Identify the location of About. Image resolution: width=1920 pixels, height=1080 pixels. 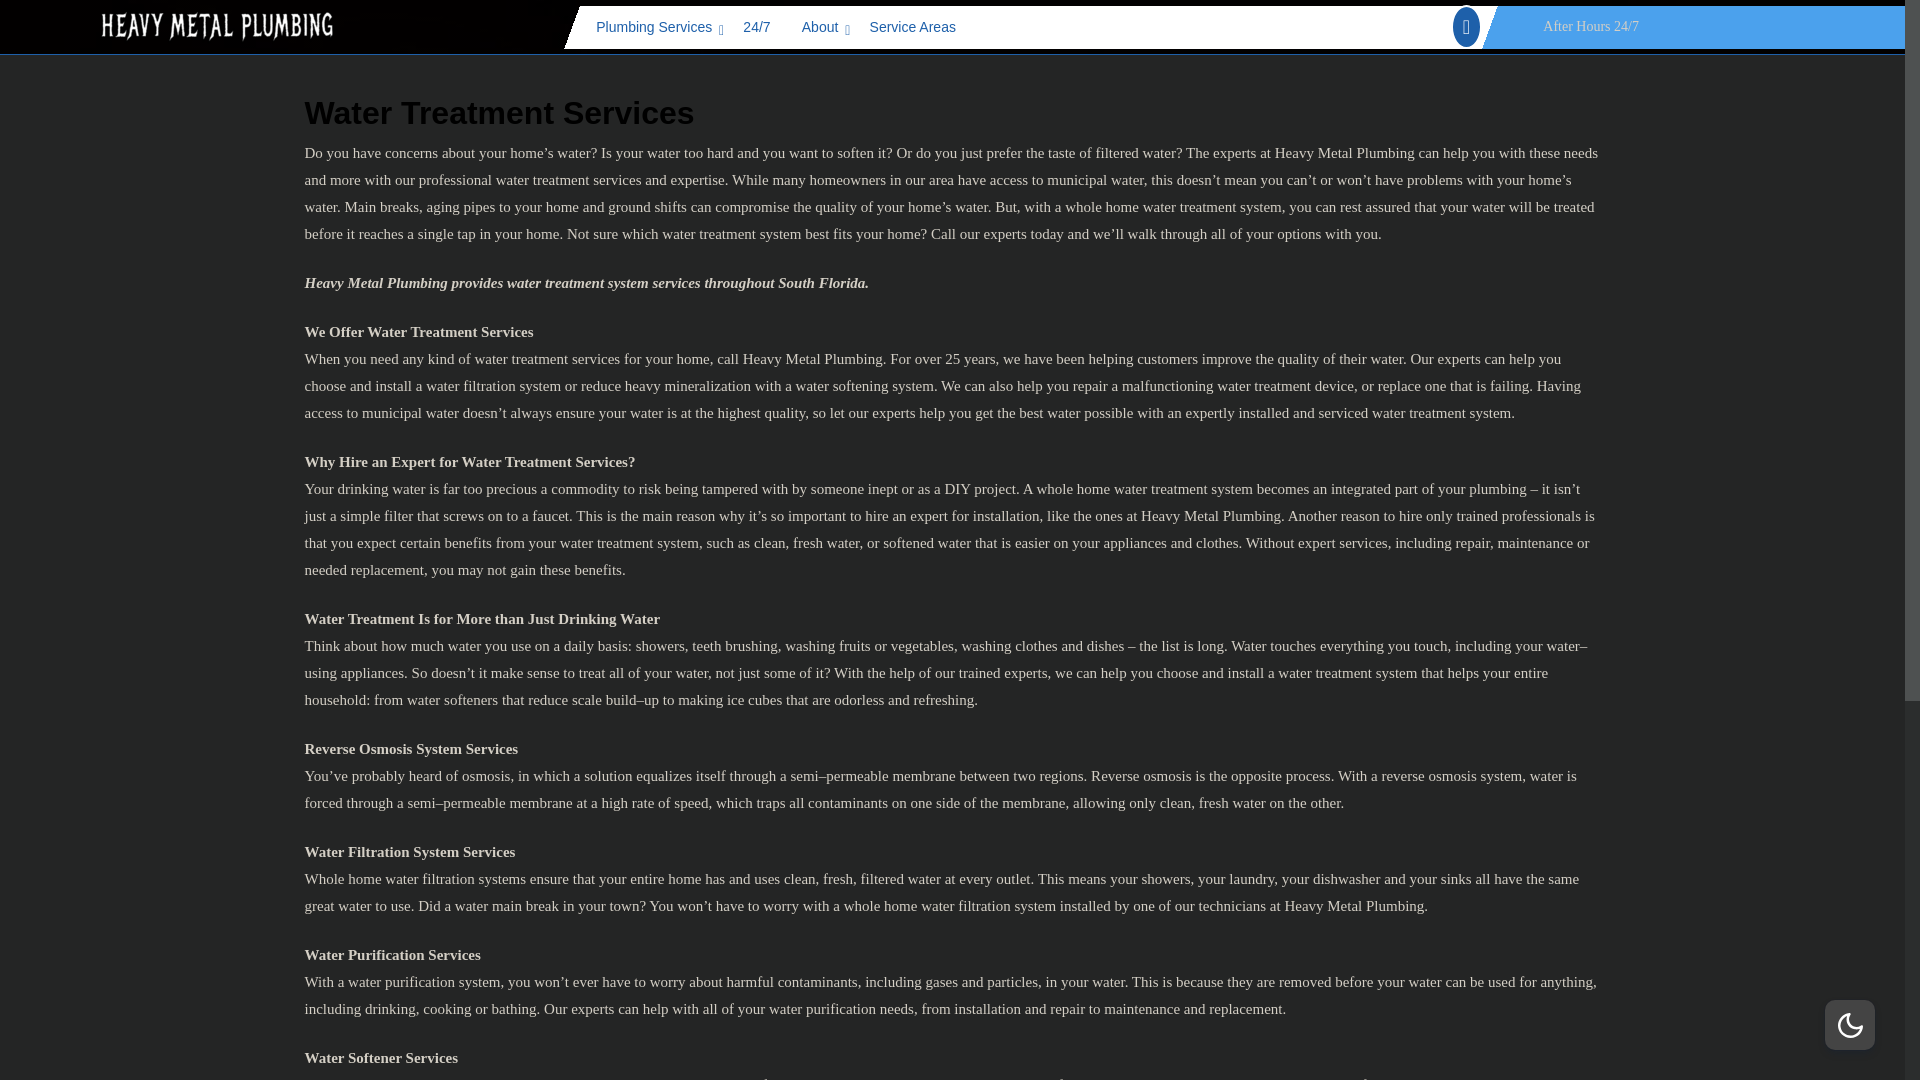
(822, 27).